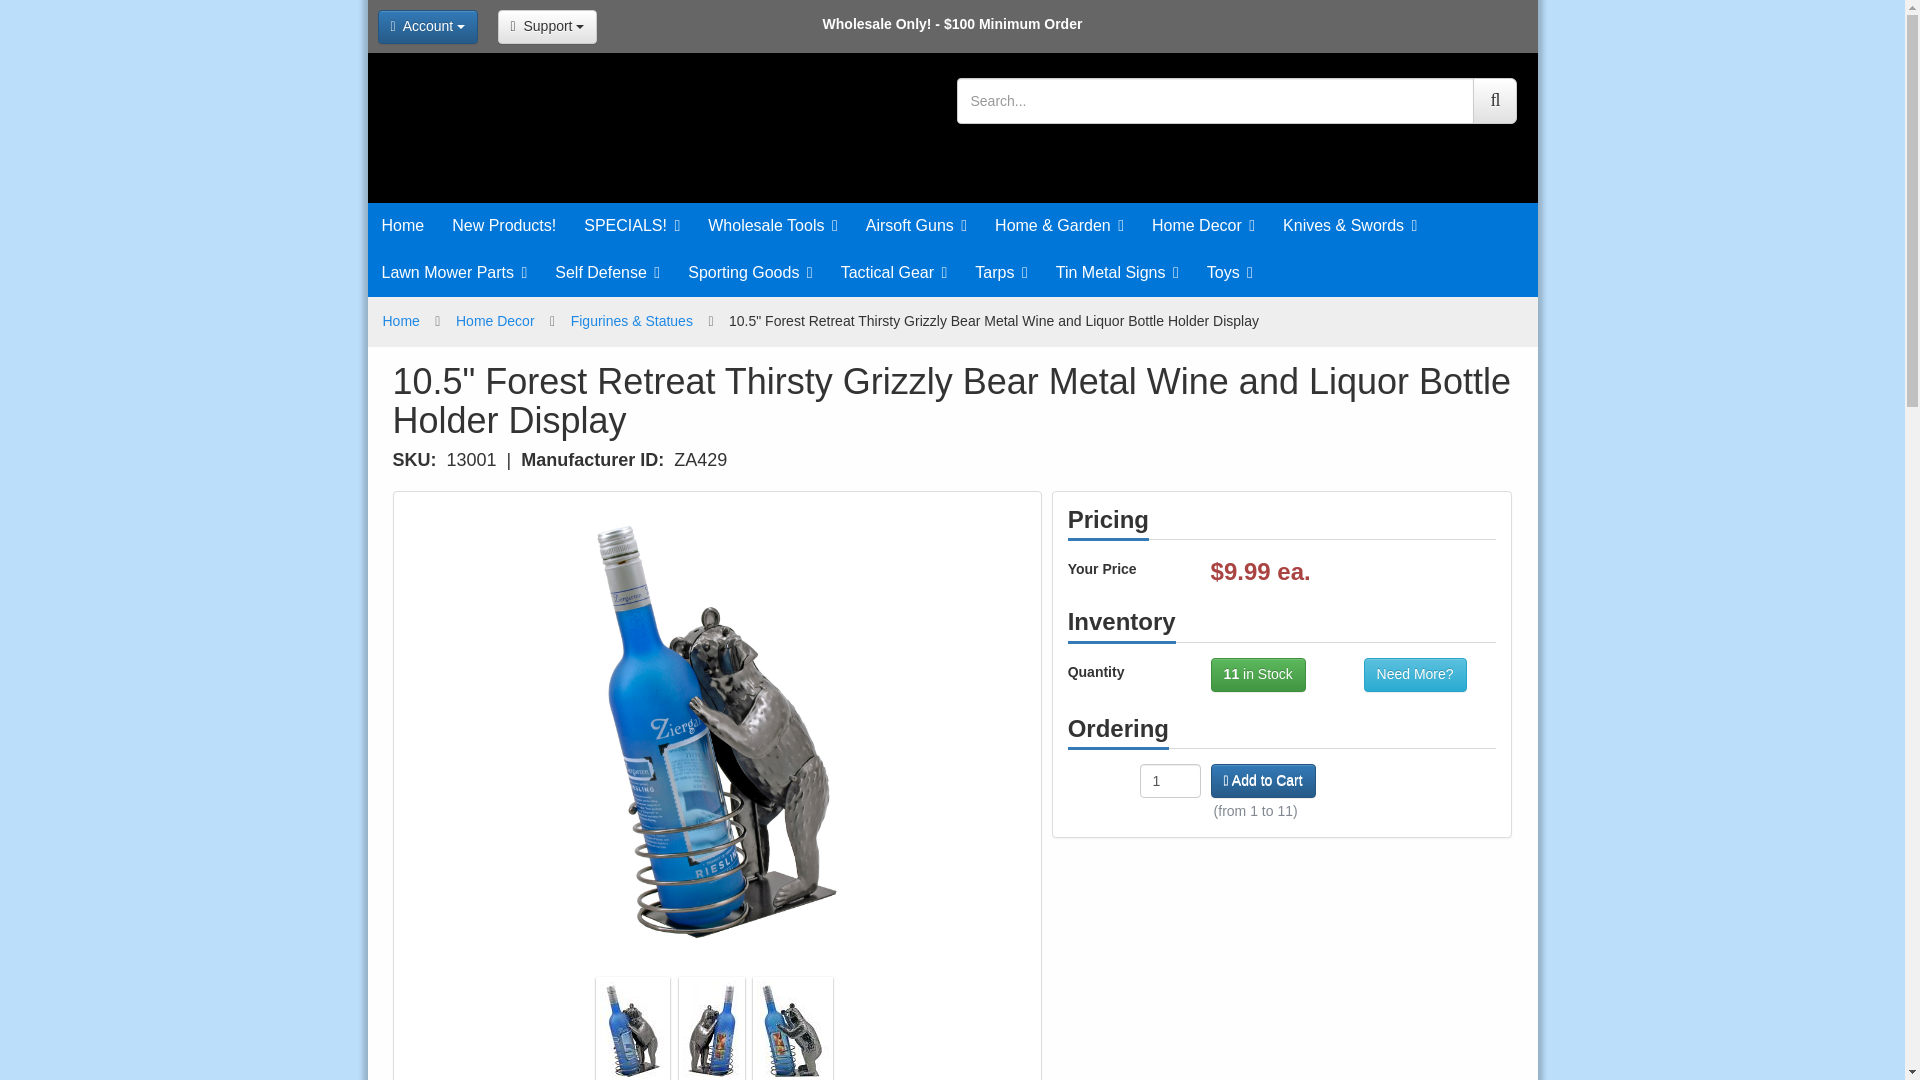  What do you see at coordinates (547, 26) in the screenshot?
I see `  Support ` at bounding box center [547, 26].